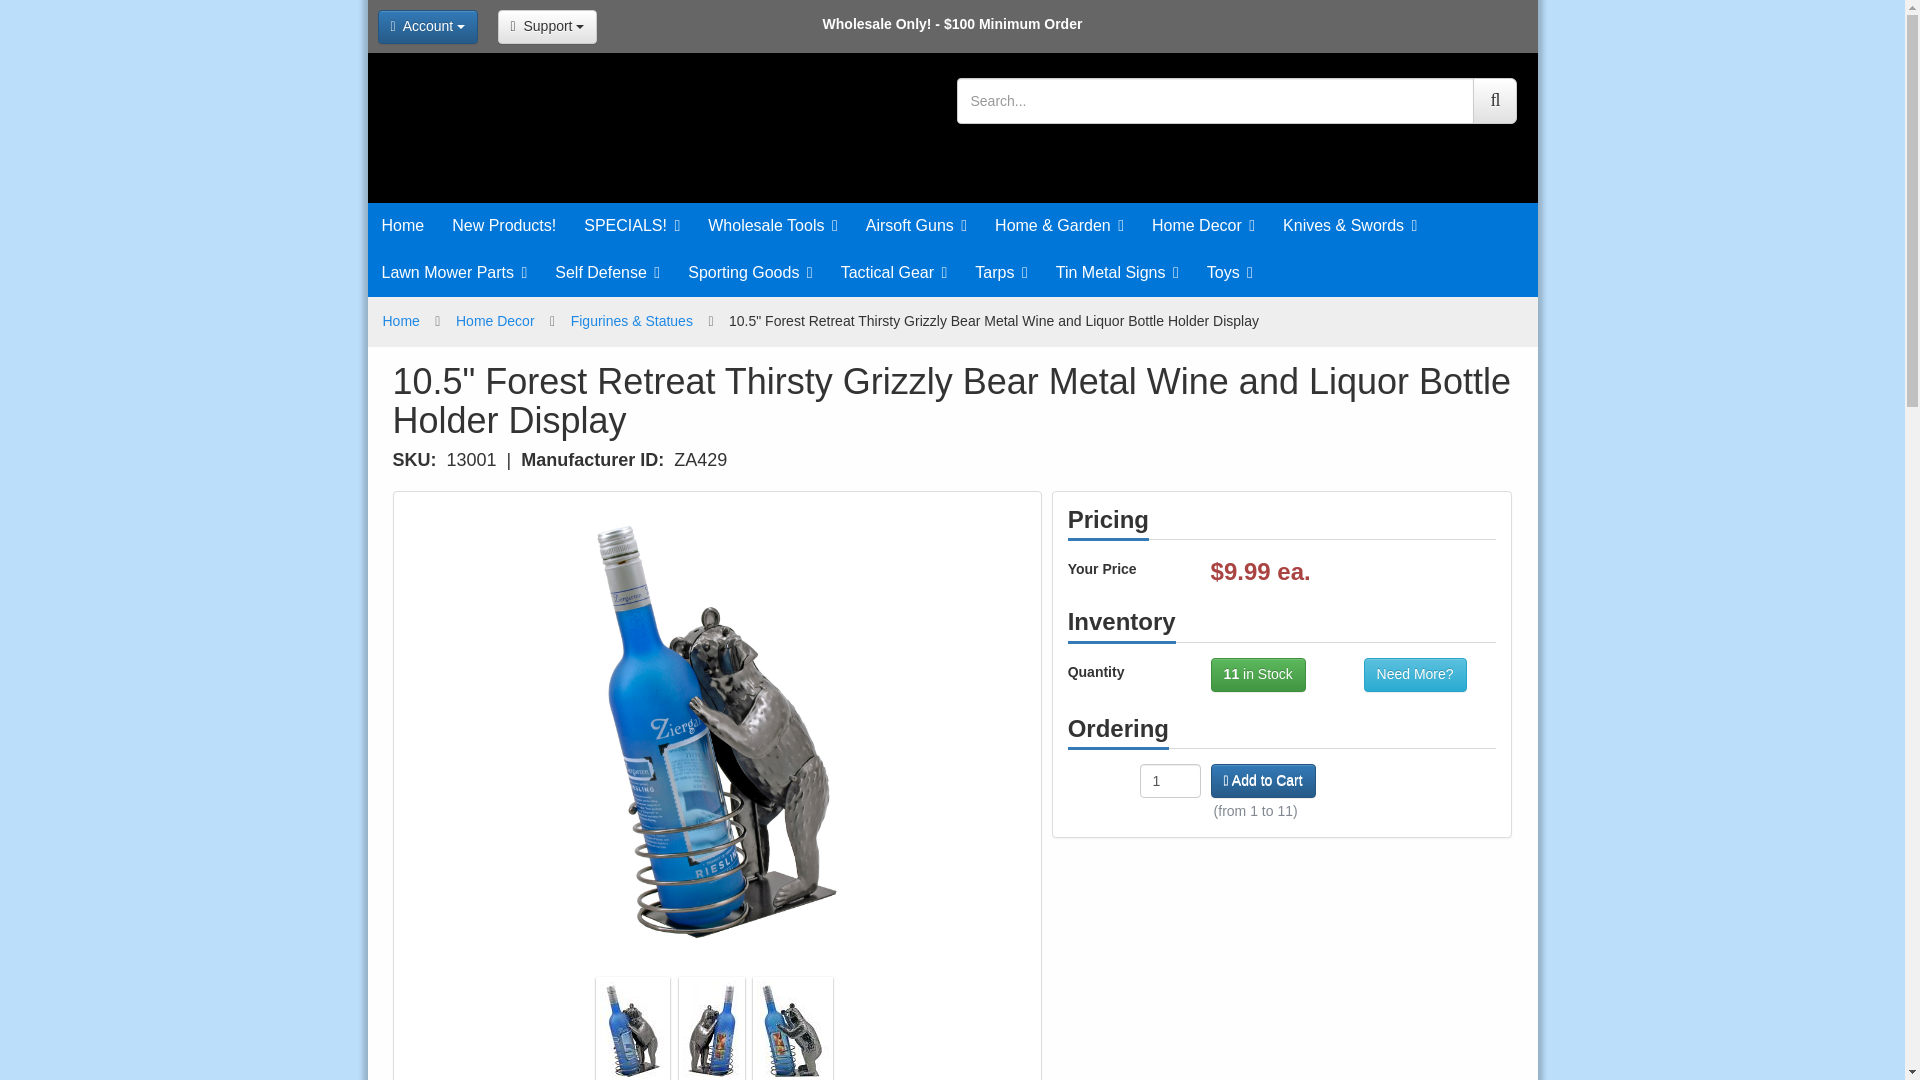  What do you see at coordinates (547, 26) in the screenshot?
I see `  Support ` at bounding box center [547, 26].